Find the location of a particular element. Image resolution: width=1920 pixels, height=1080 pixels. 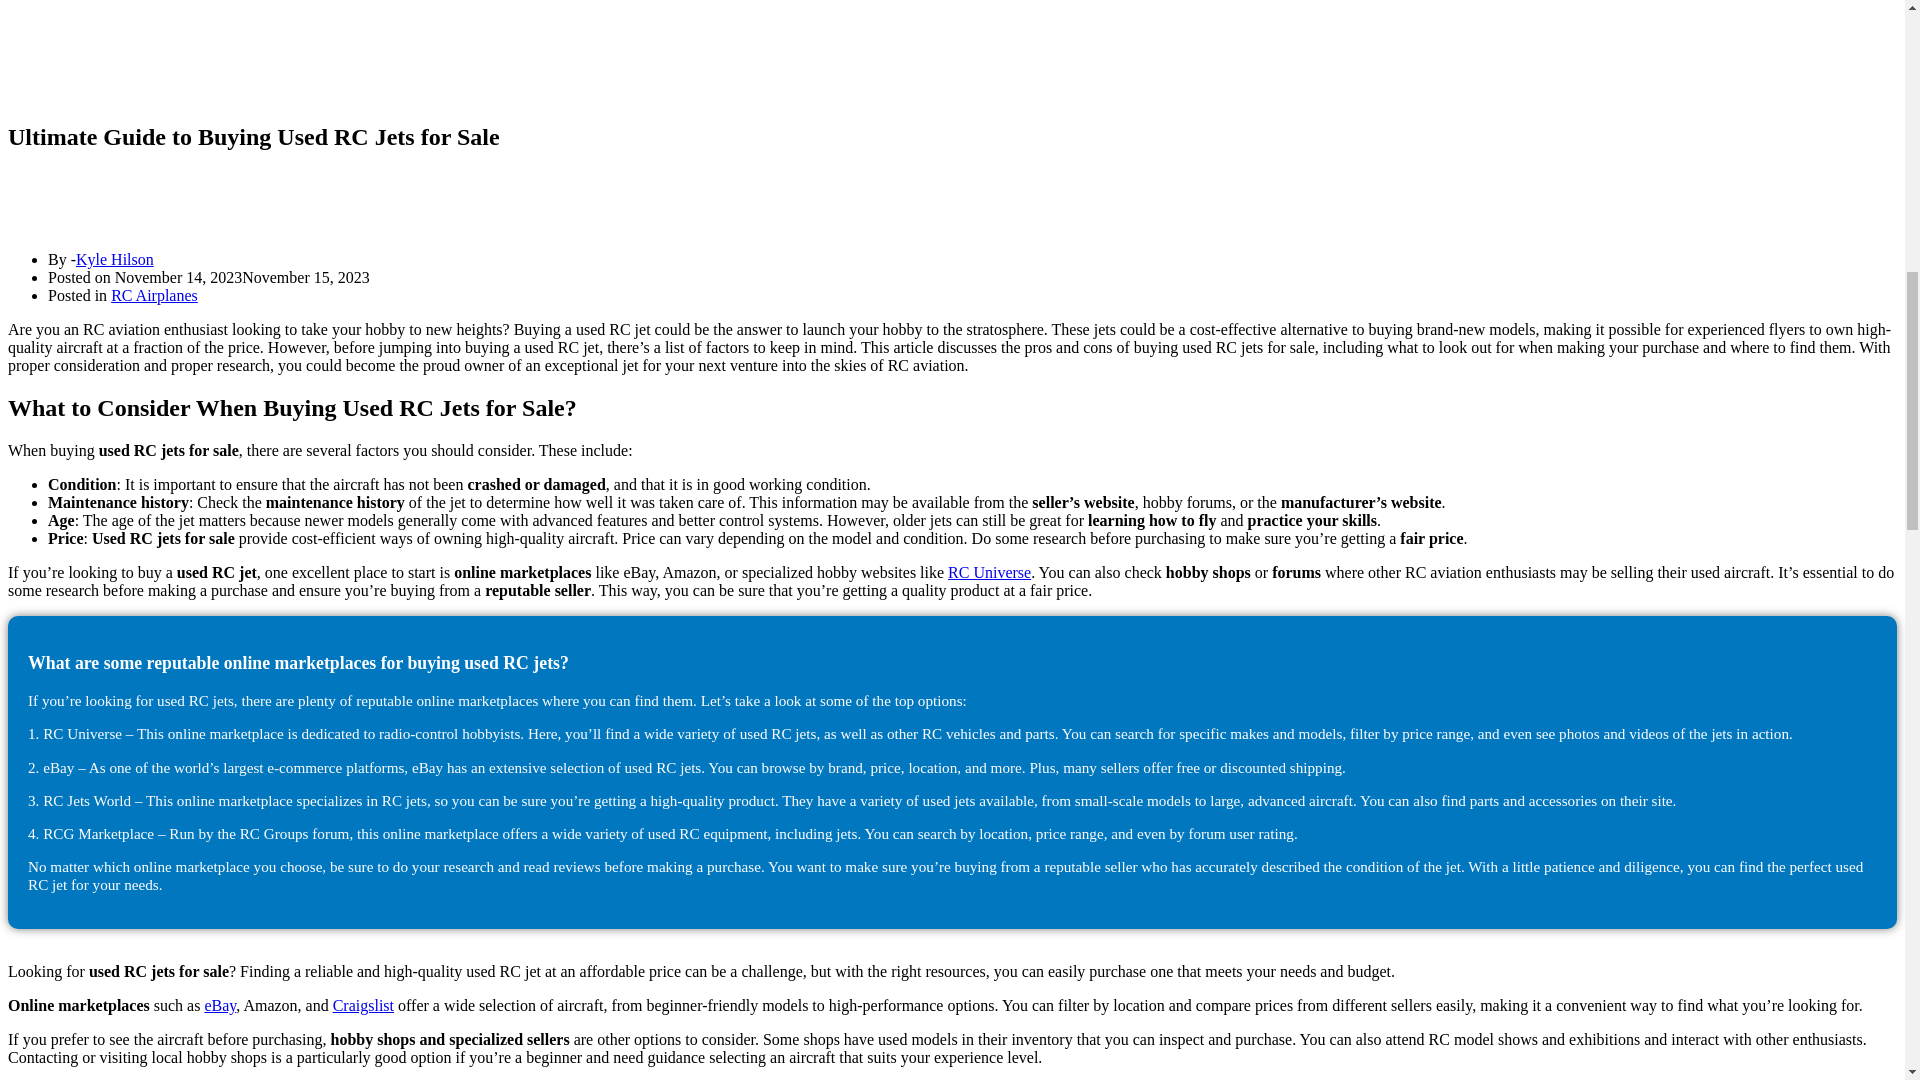

eBay is located at coordinates (220, 1005).